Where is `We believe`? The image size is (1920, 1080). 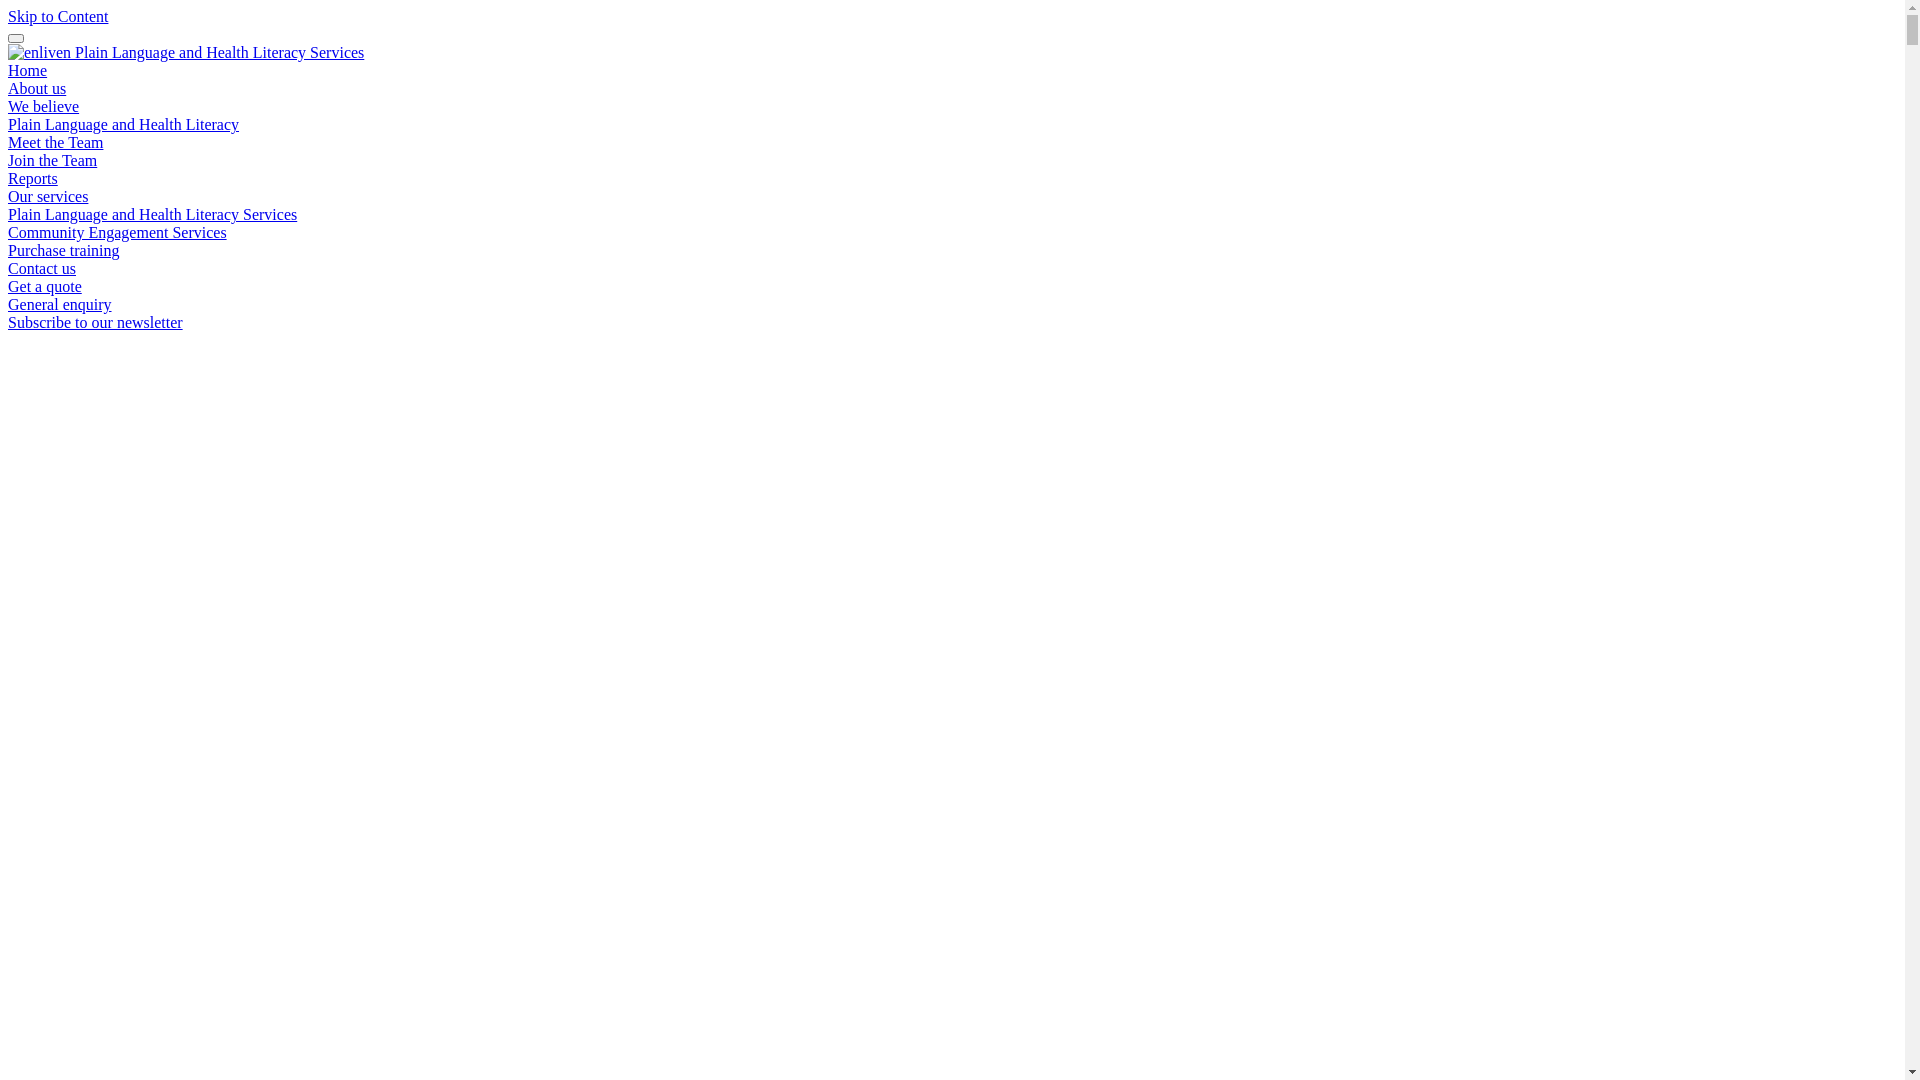 We believe is located at coordinates (44, 106).